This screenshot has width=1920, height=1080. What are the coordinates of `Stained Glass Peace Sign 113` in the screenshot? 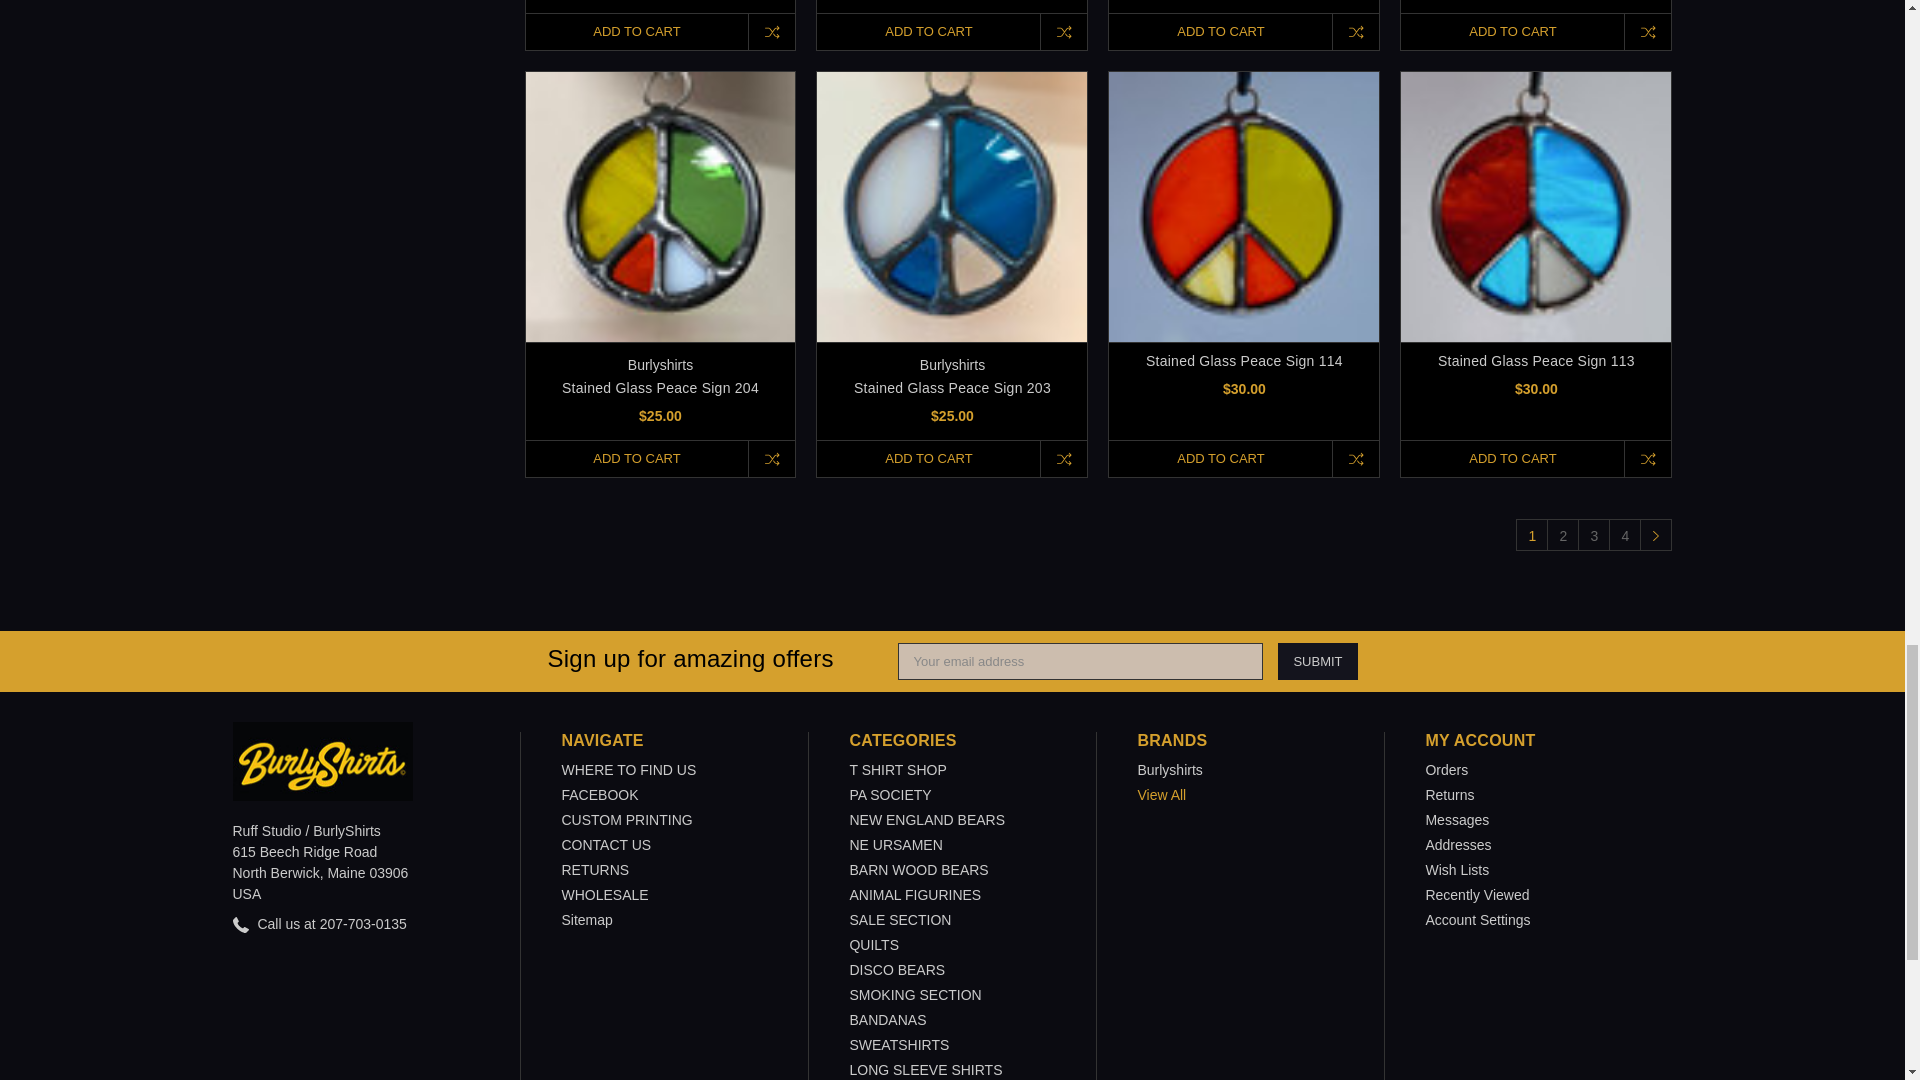 It's located at (1536, 207).